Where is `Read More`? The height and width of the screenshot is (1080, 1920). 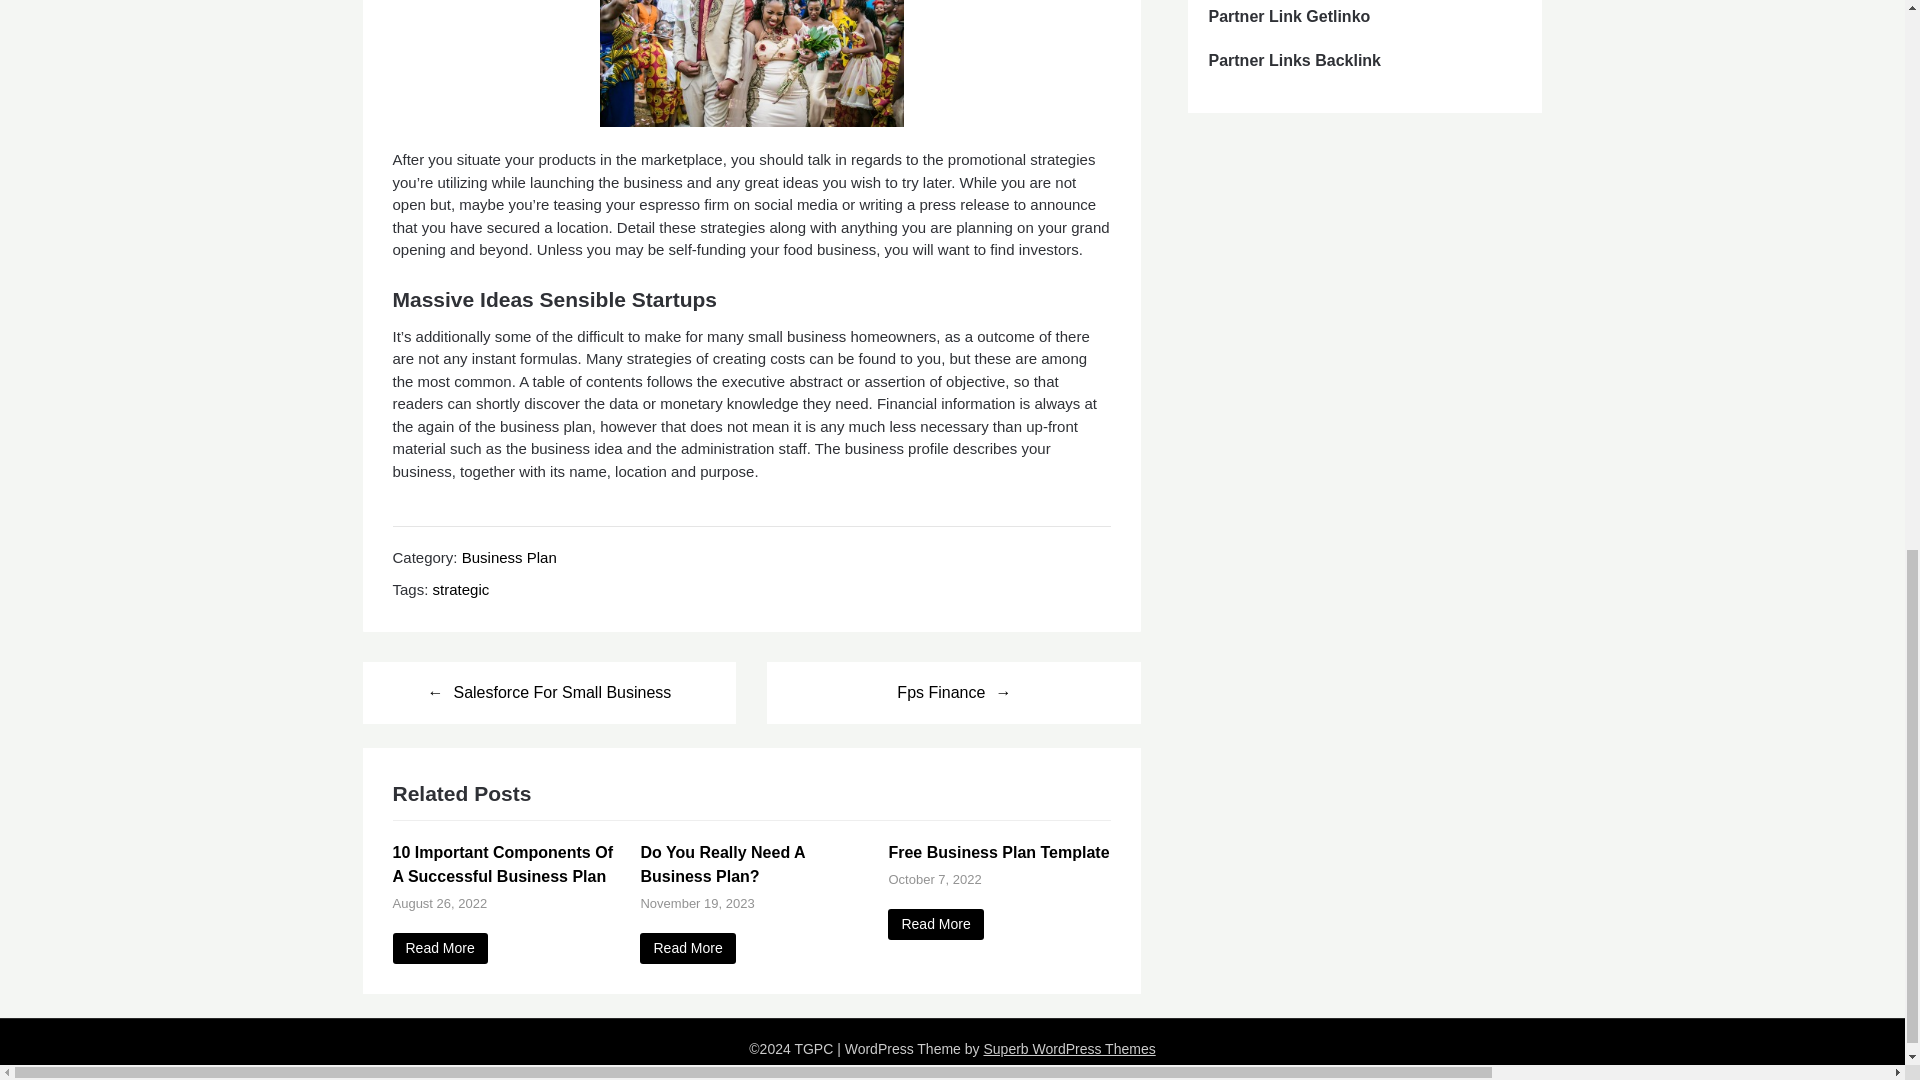 Read More is located at coordinates (687, 948).